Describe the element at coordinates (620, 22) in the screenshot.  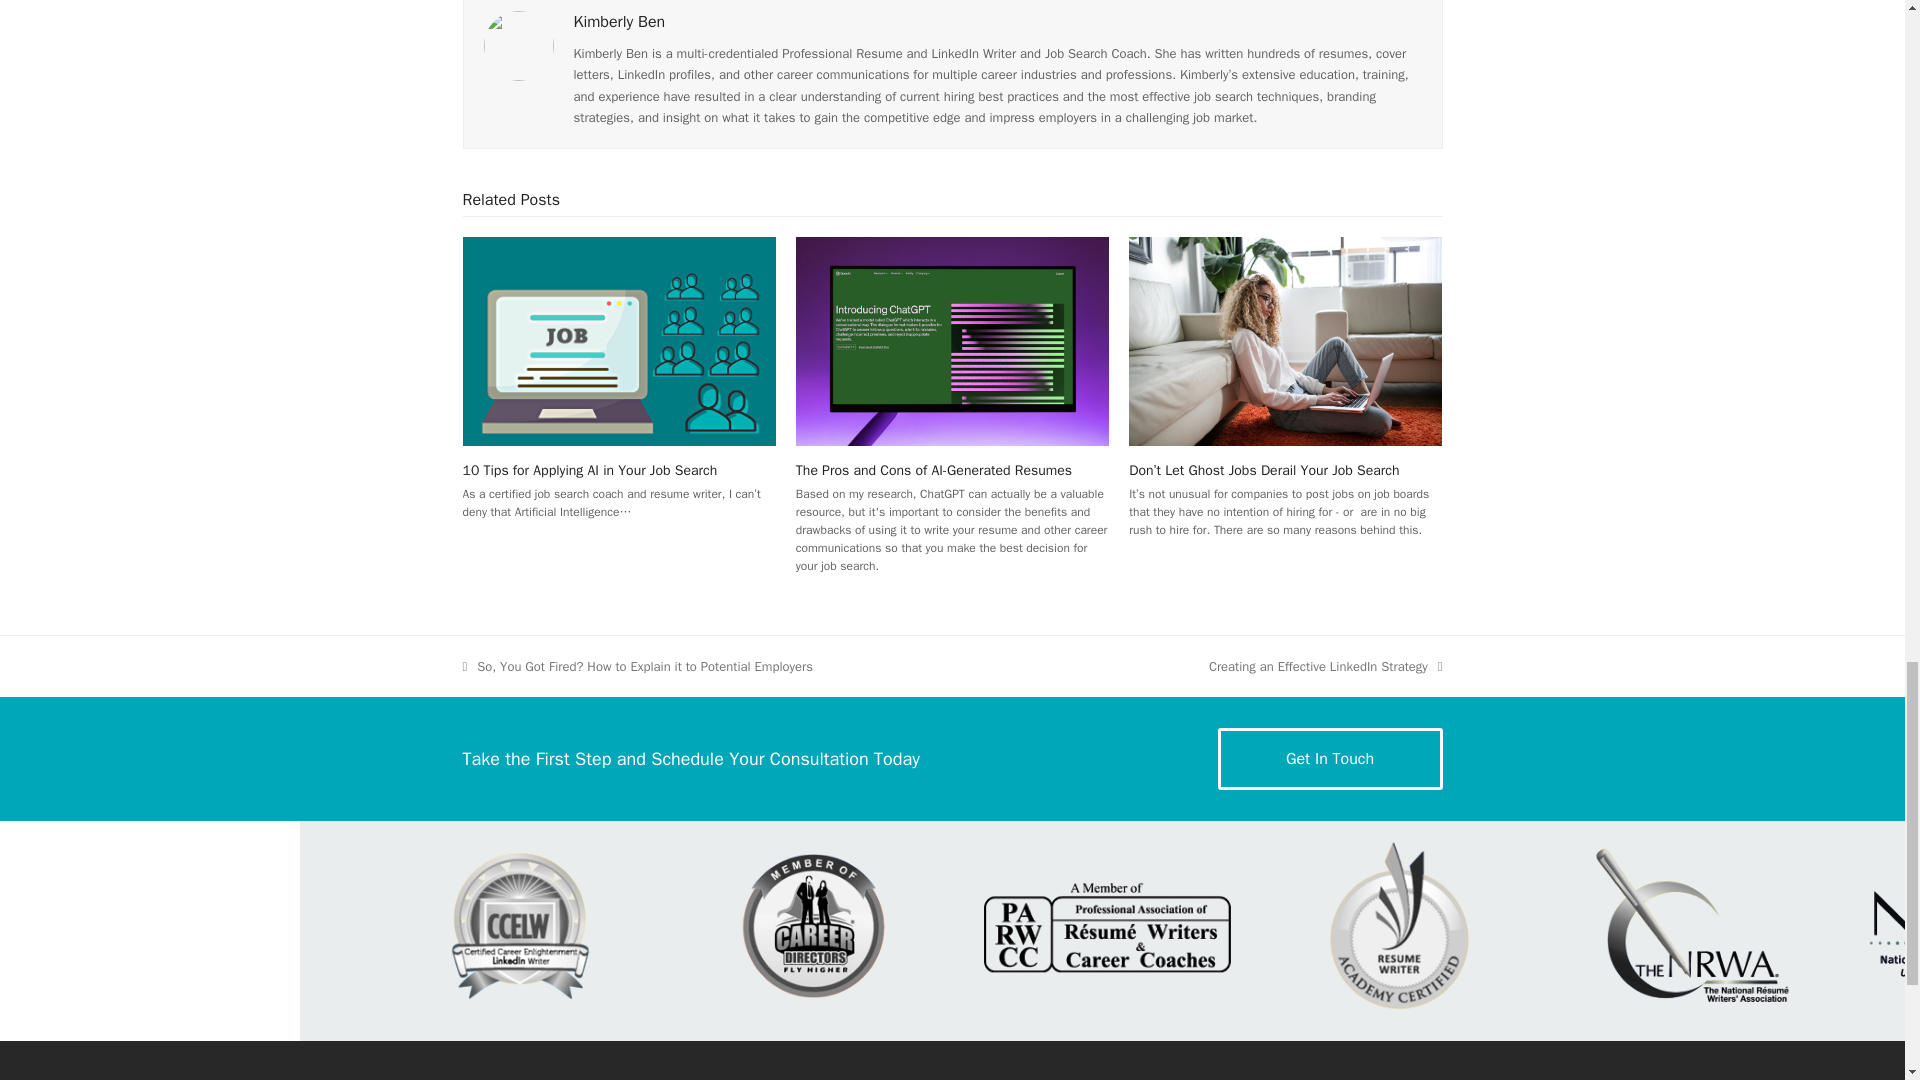
I see `Kimberly Ben` at that location.